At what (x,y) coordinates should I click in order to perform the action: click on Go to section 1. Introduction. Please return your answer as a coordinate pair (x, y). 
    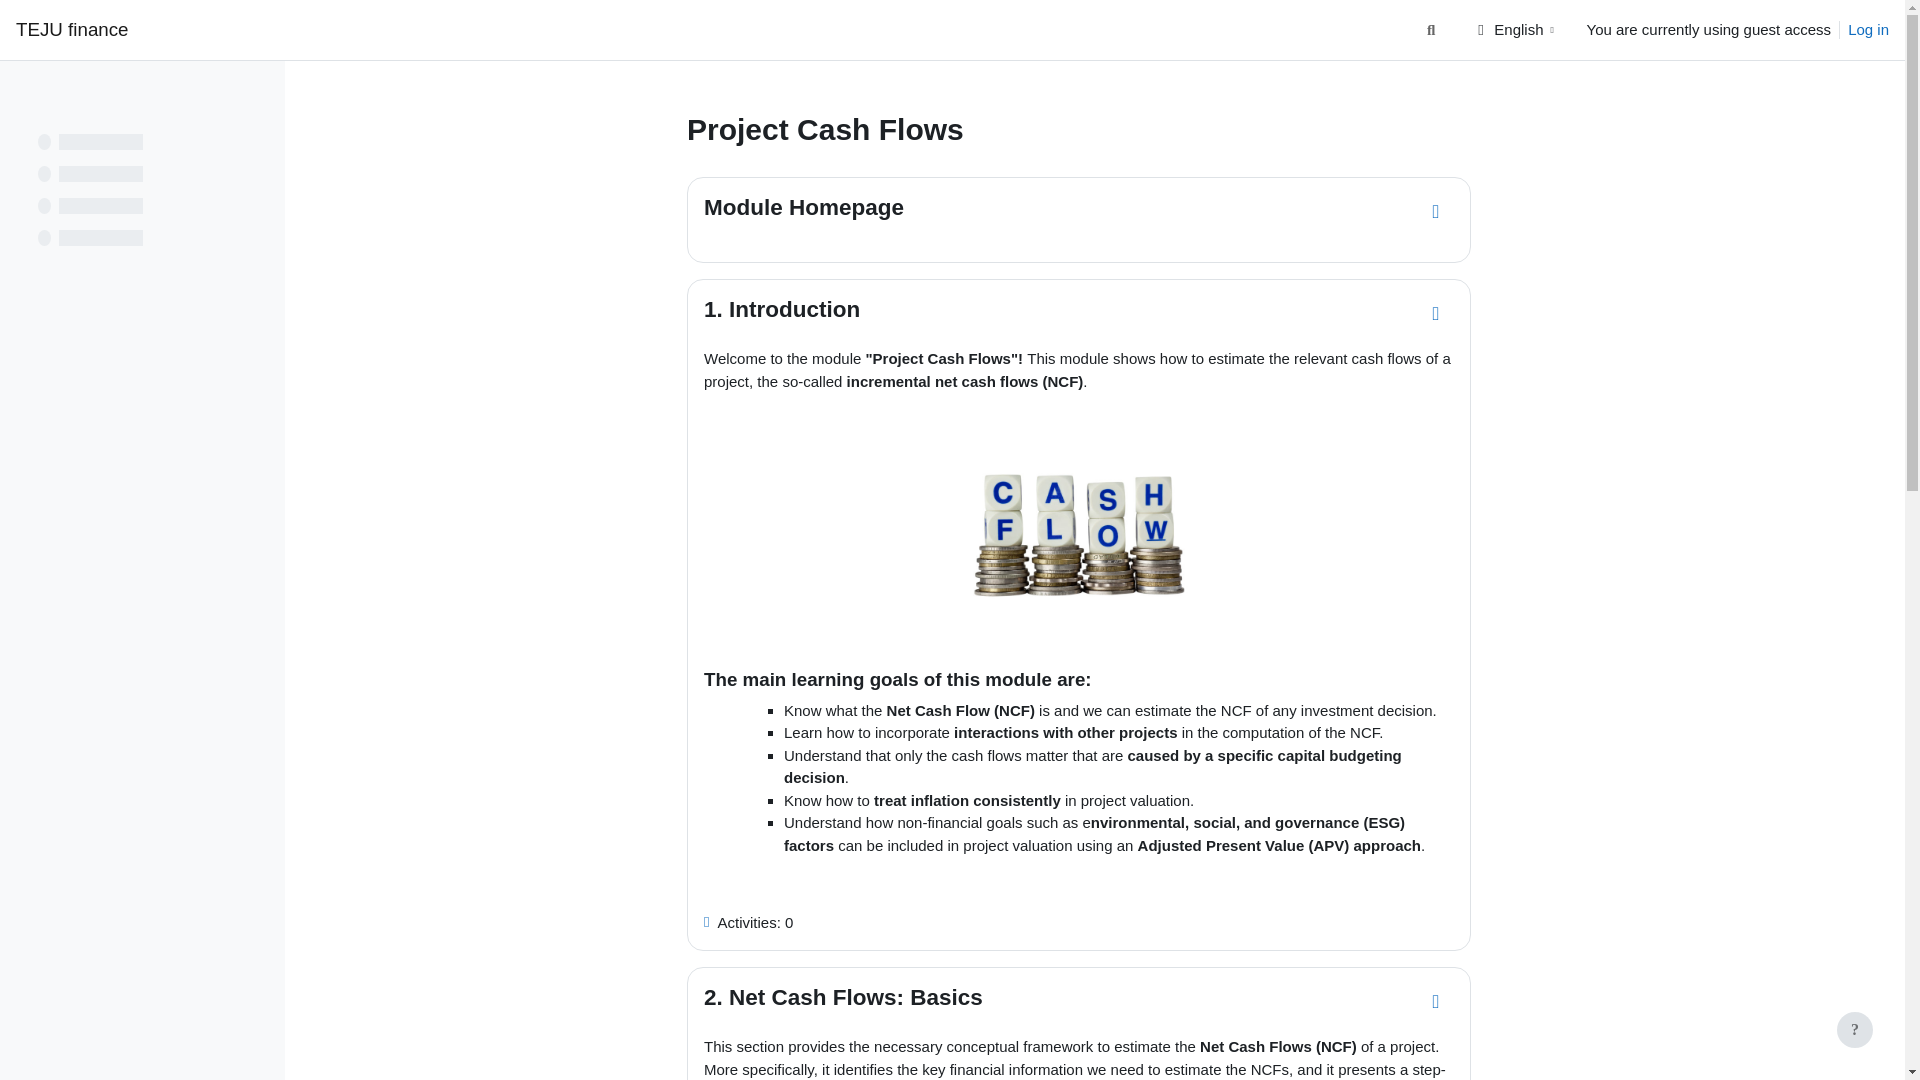
    Looking at the image, I should click on (1436, 313).